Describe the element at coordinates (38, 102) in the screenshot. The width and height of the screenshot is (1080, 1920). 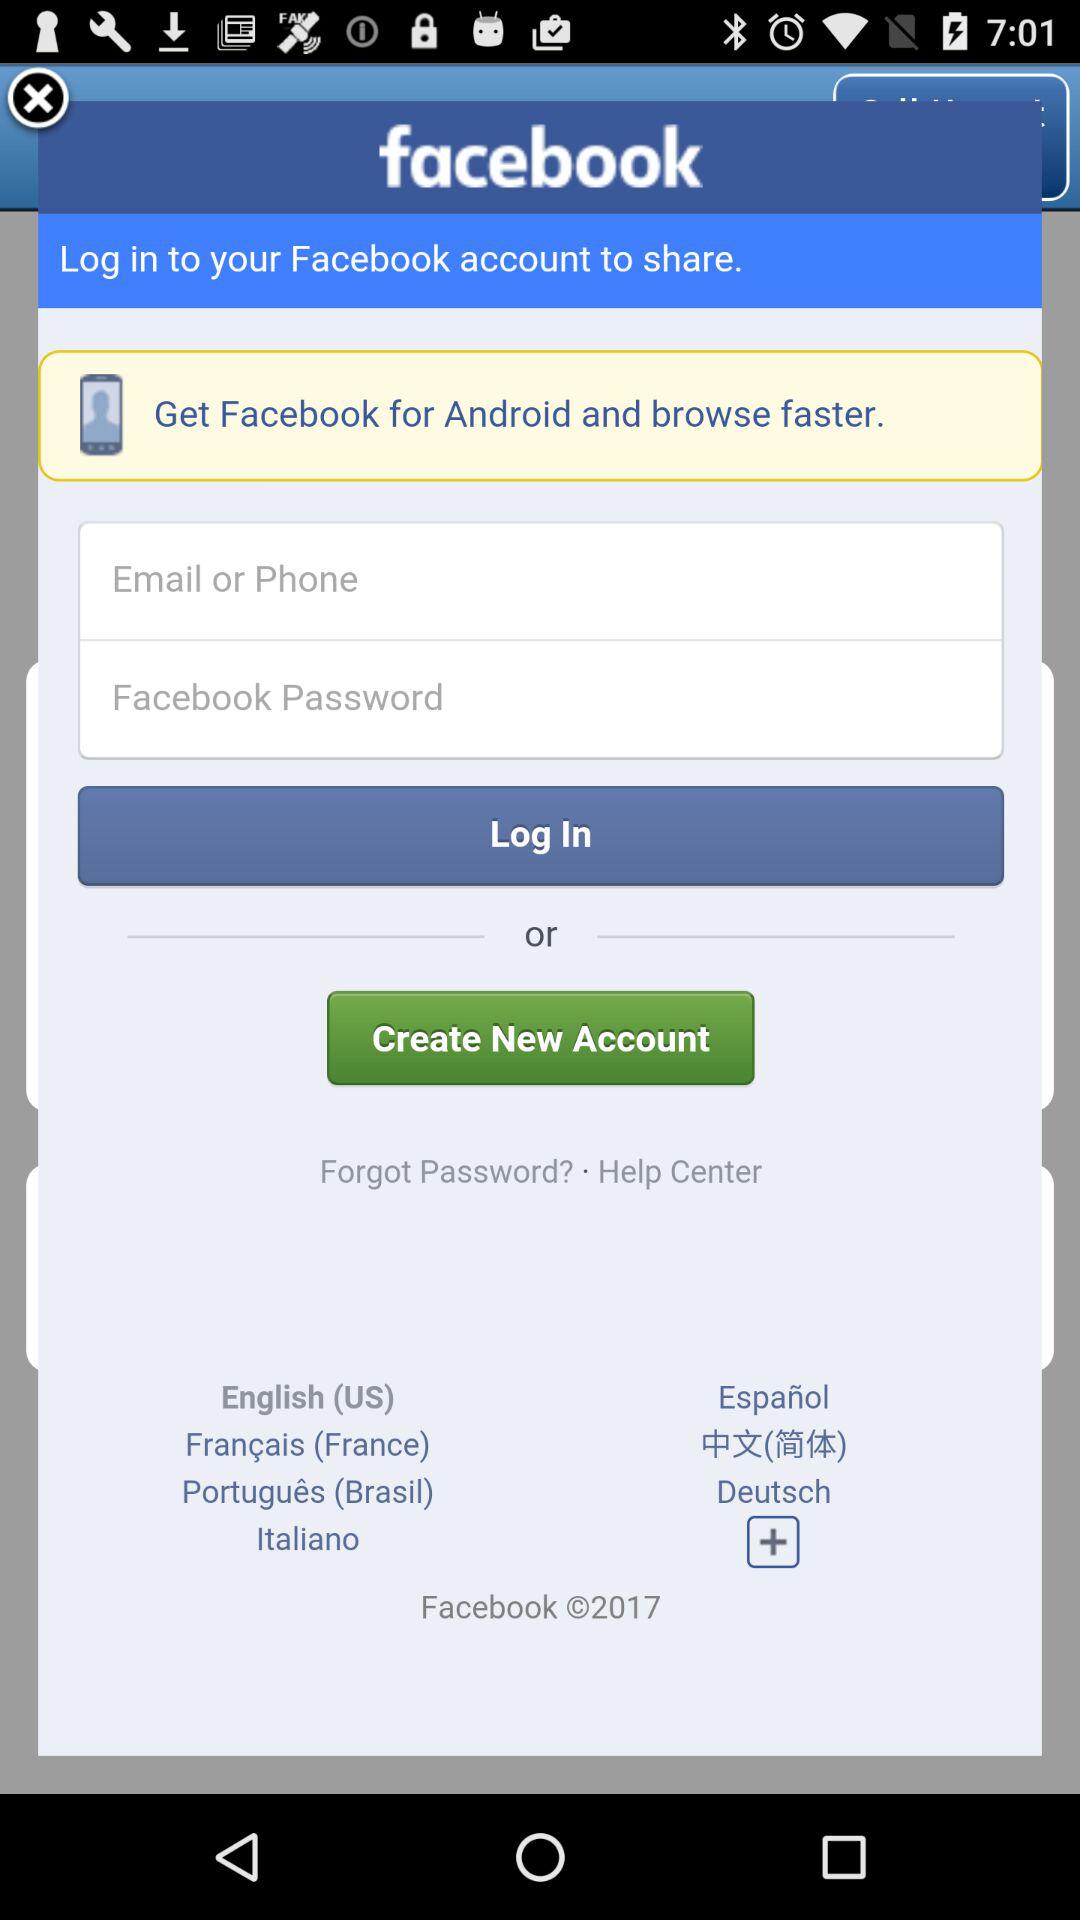
I see `close the window` at that location.